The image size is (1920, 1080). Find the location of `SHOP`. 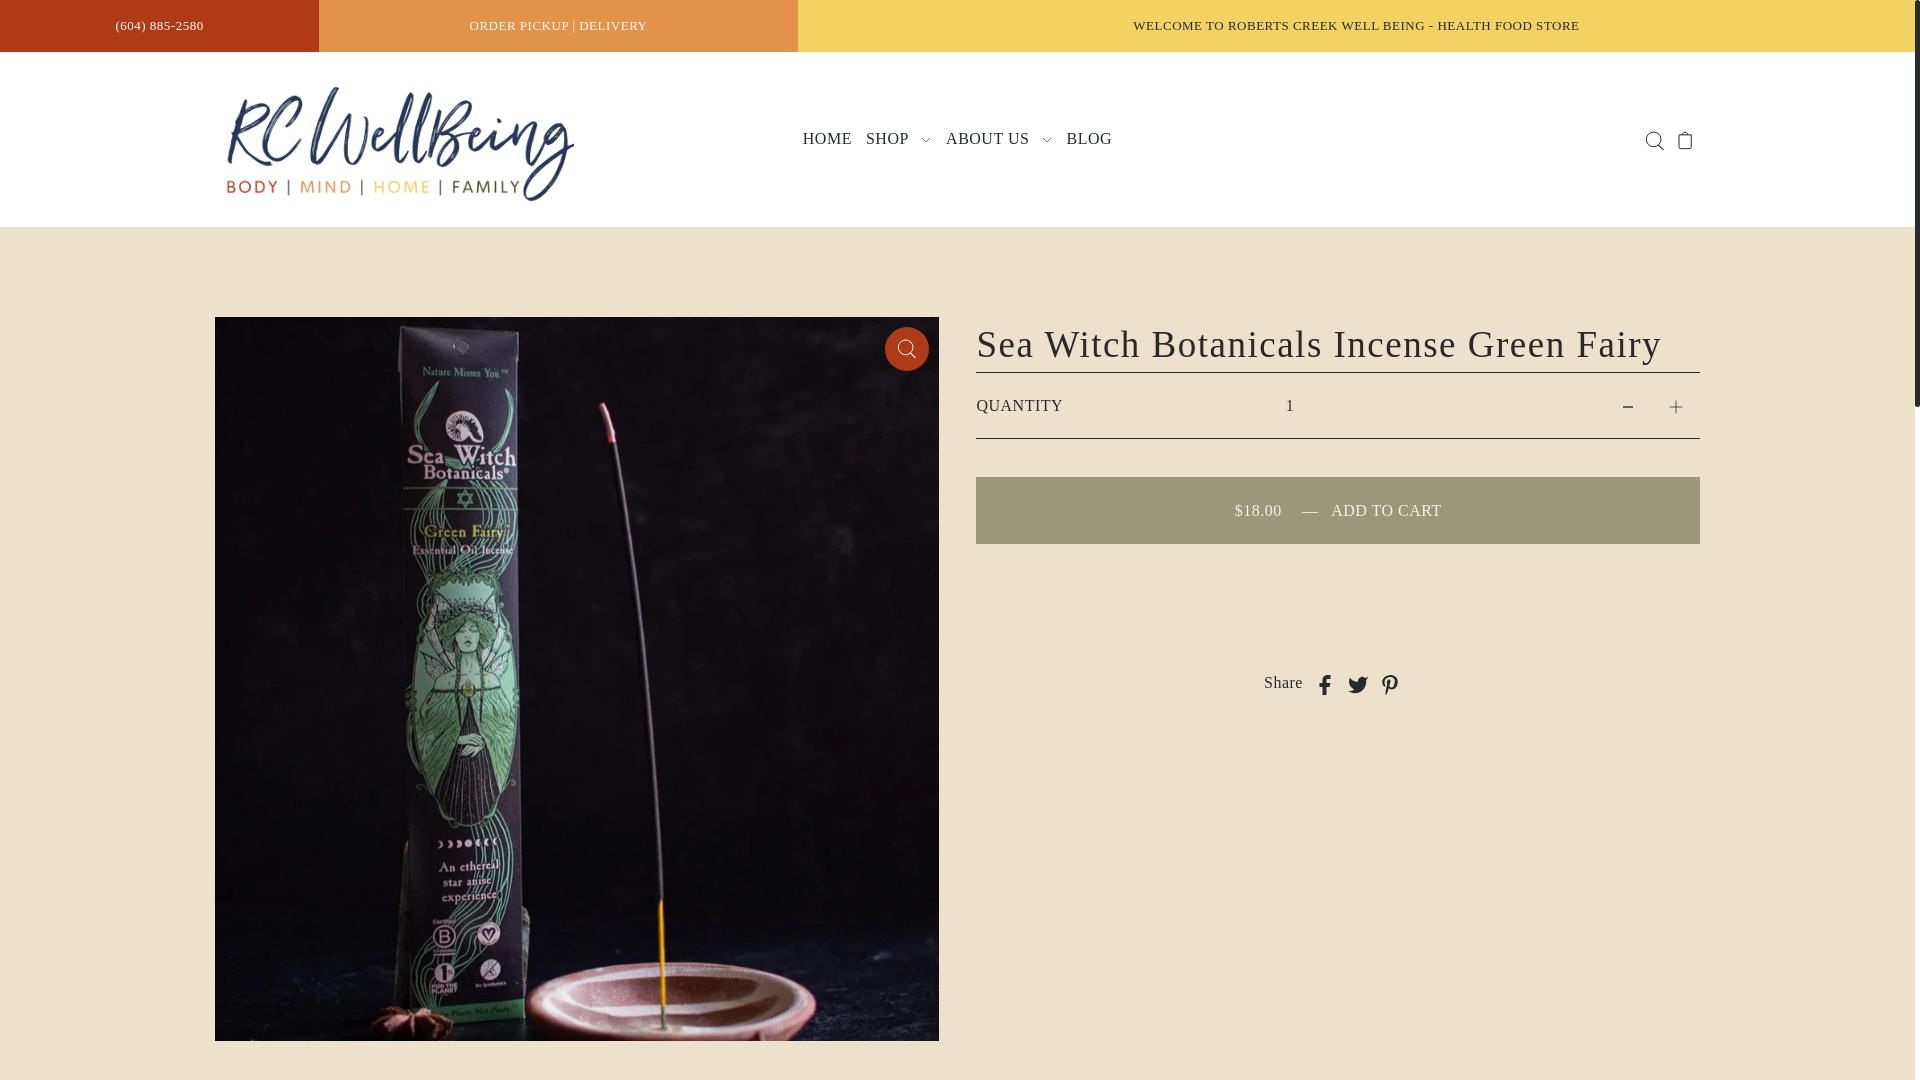

SHOP is located at coordinates (898, 140).